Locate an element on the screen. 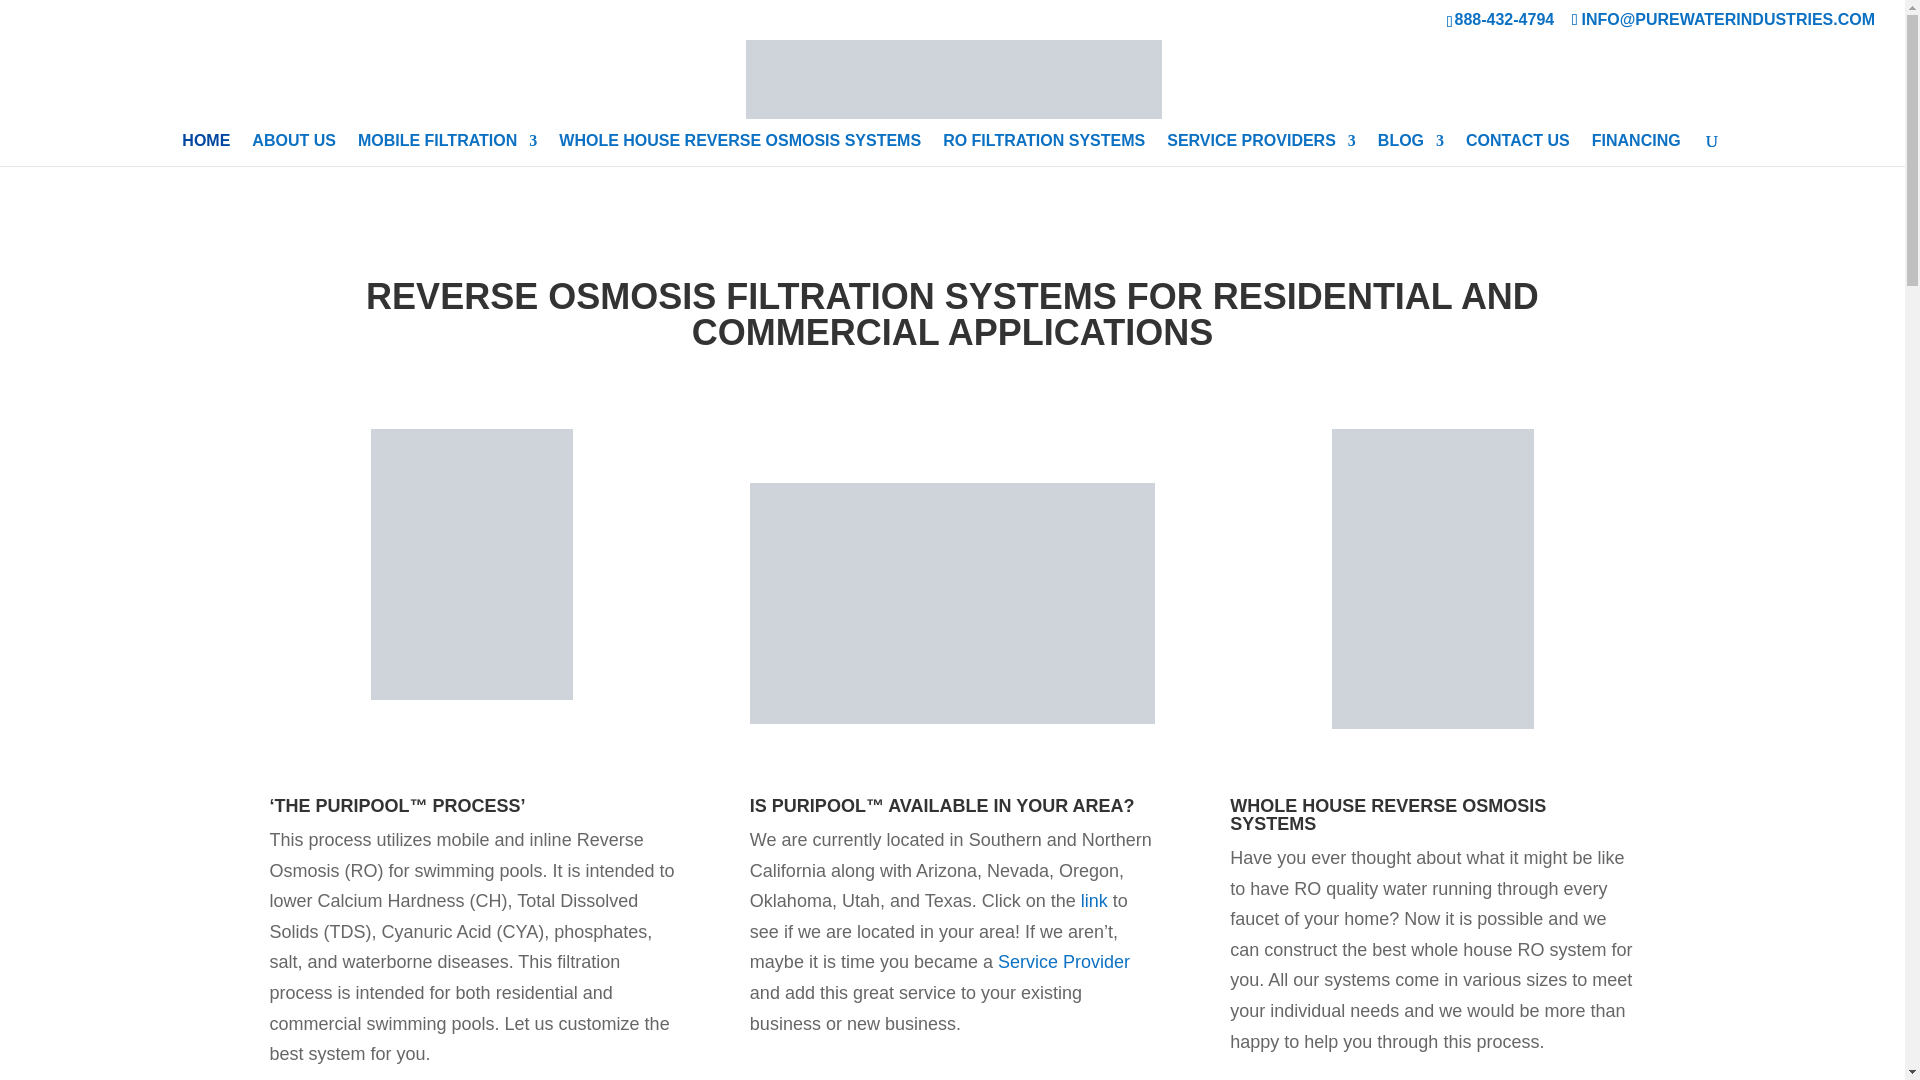 This screenshot has height=1080, width=1920. HOME is located at coordinates (206, 150).